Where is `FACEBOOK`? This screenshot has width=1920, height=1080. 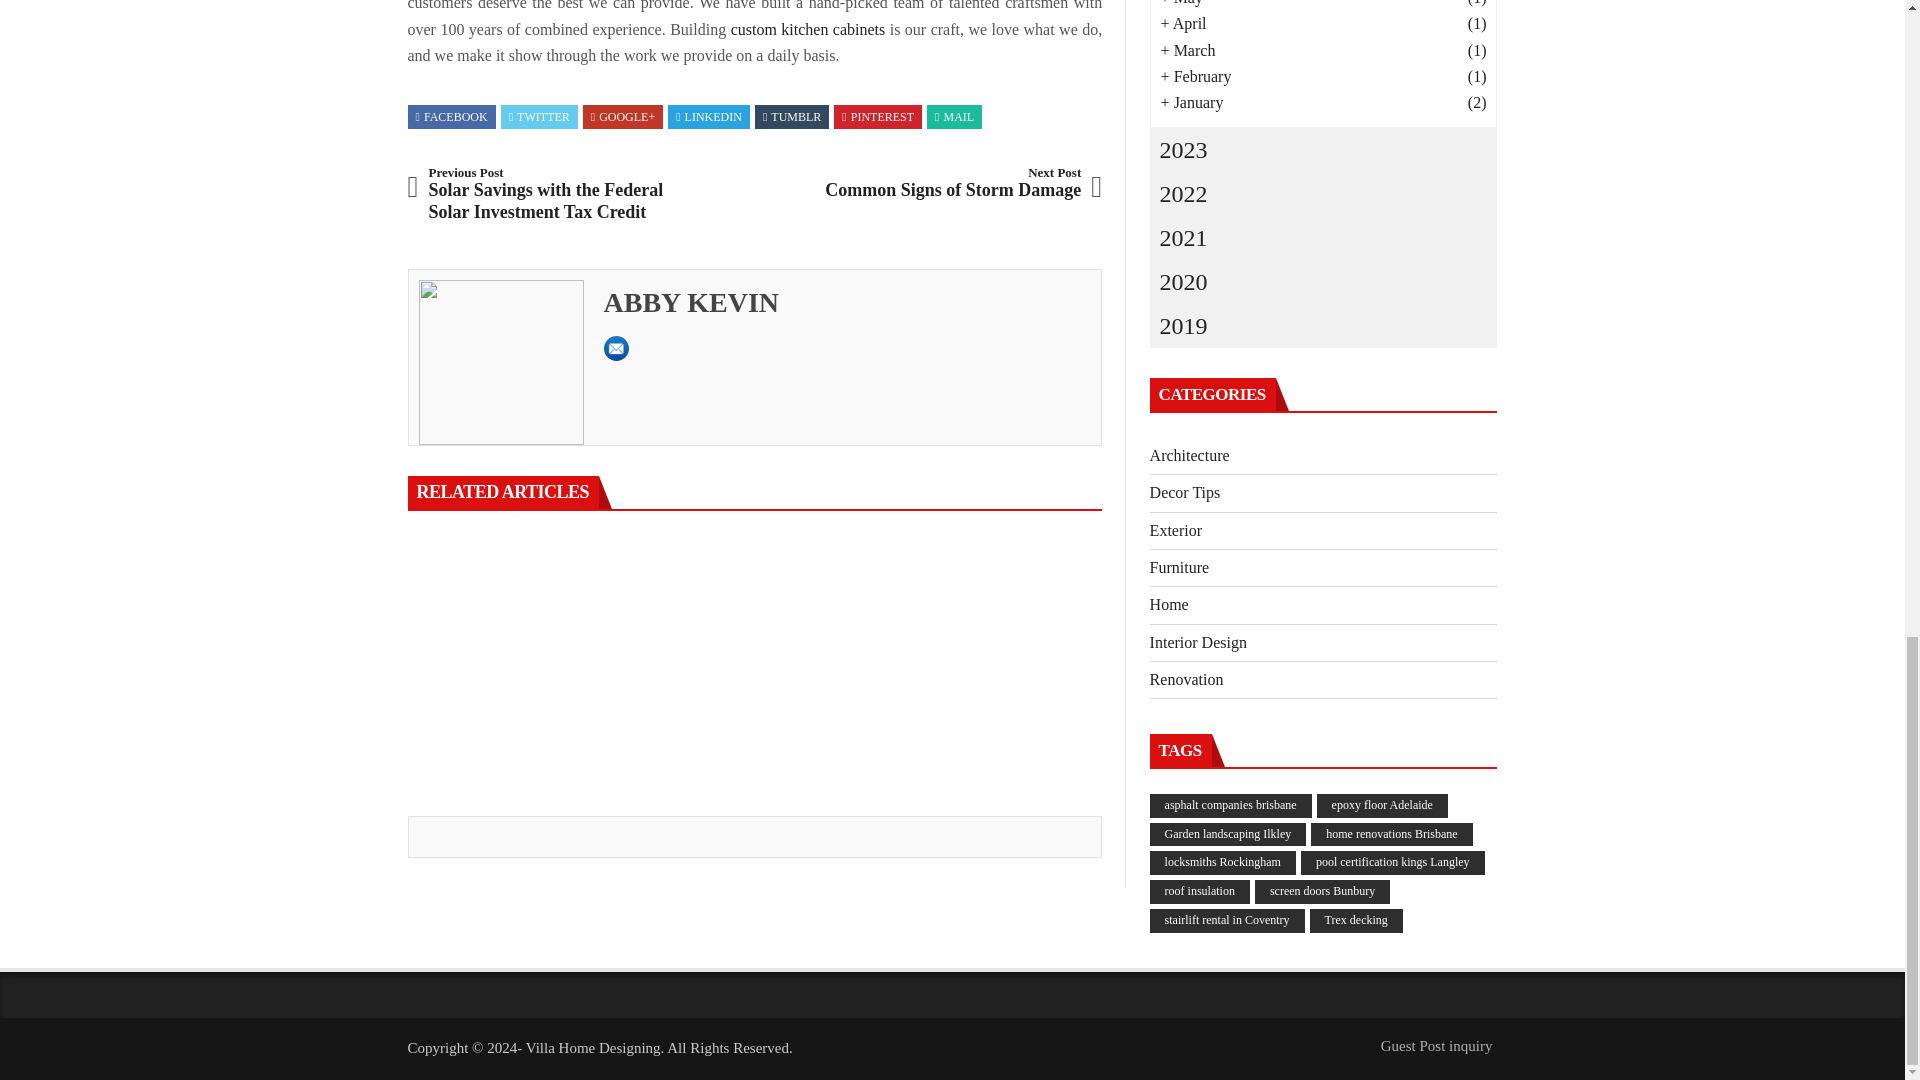
FACEBOOK is located at coordinates (452, 117).